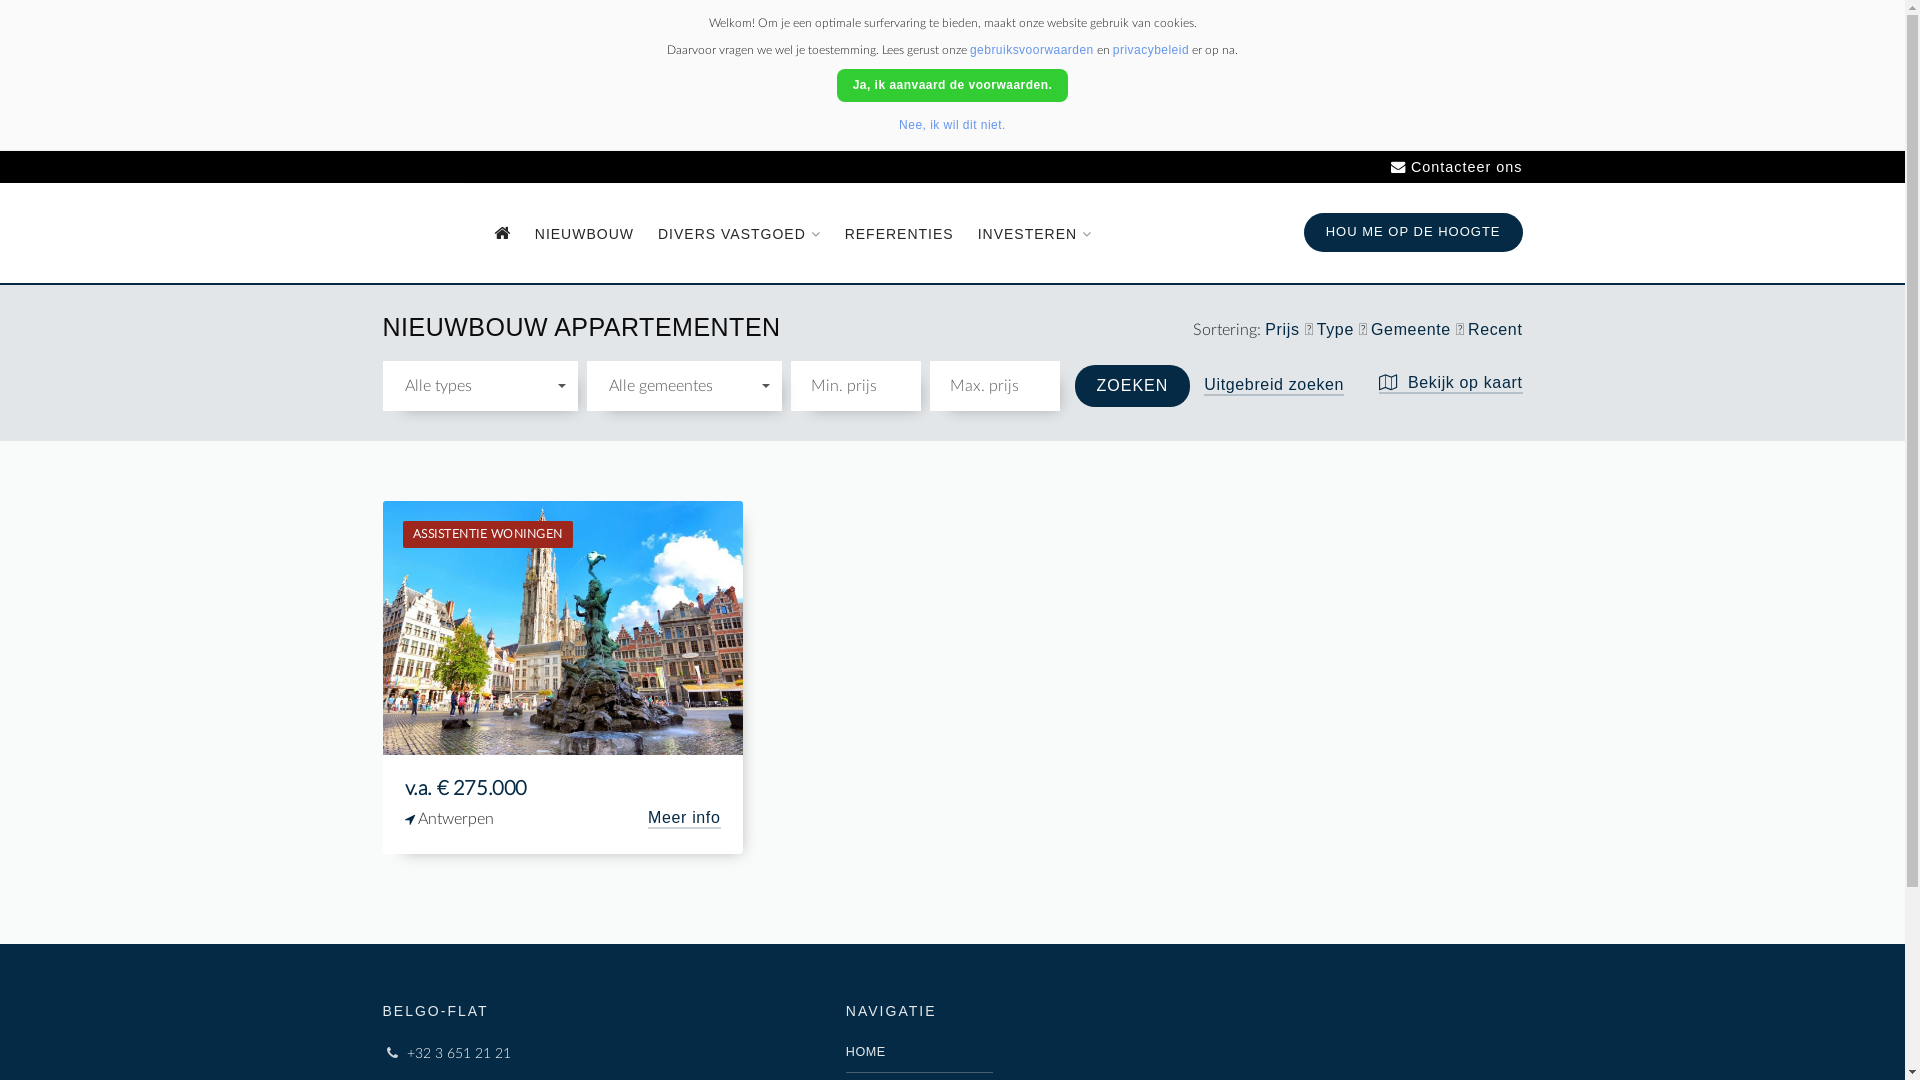 The width and height of the screenshot is (1920, 1080). I want to click on Contacteer ons, so click(1451, 168).